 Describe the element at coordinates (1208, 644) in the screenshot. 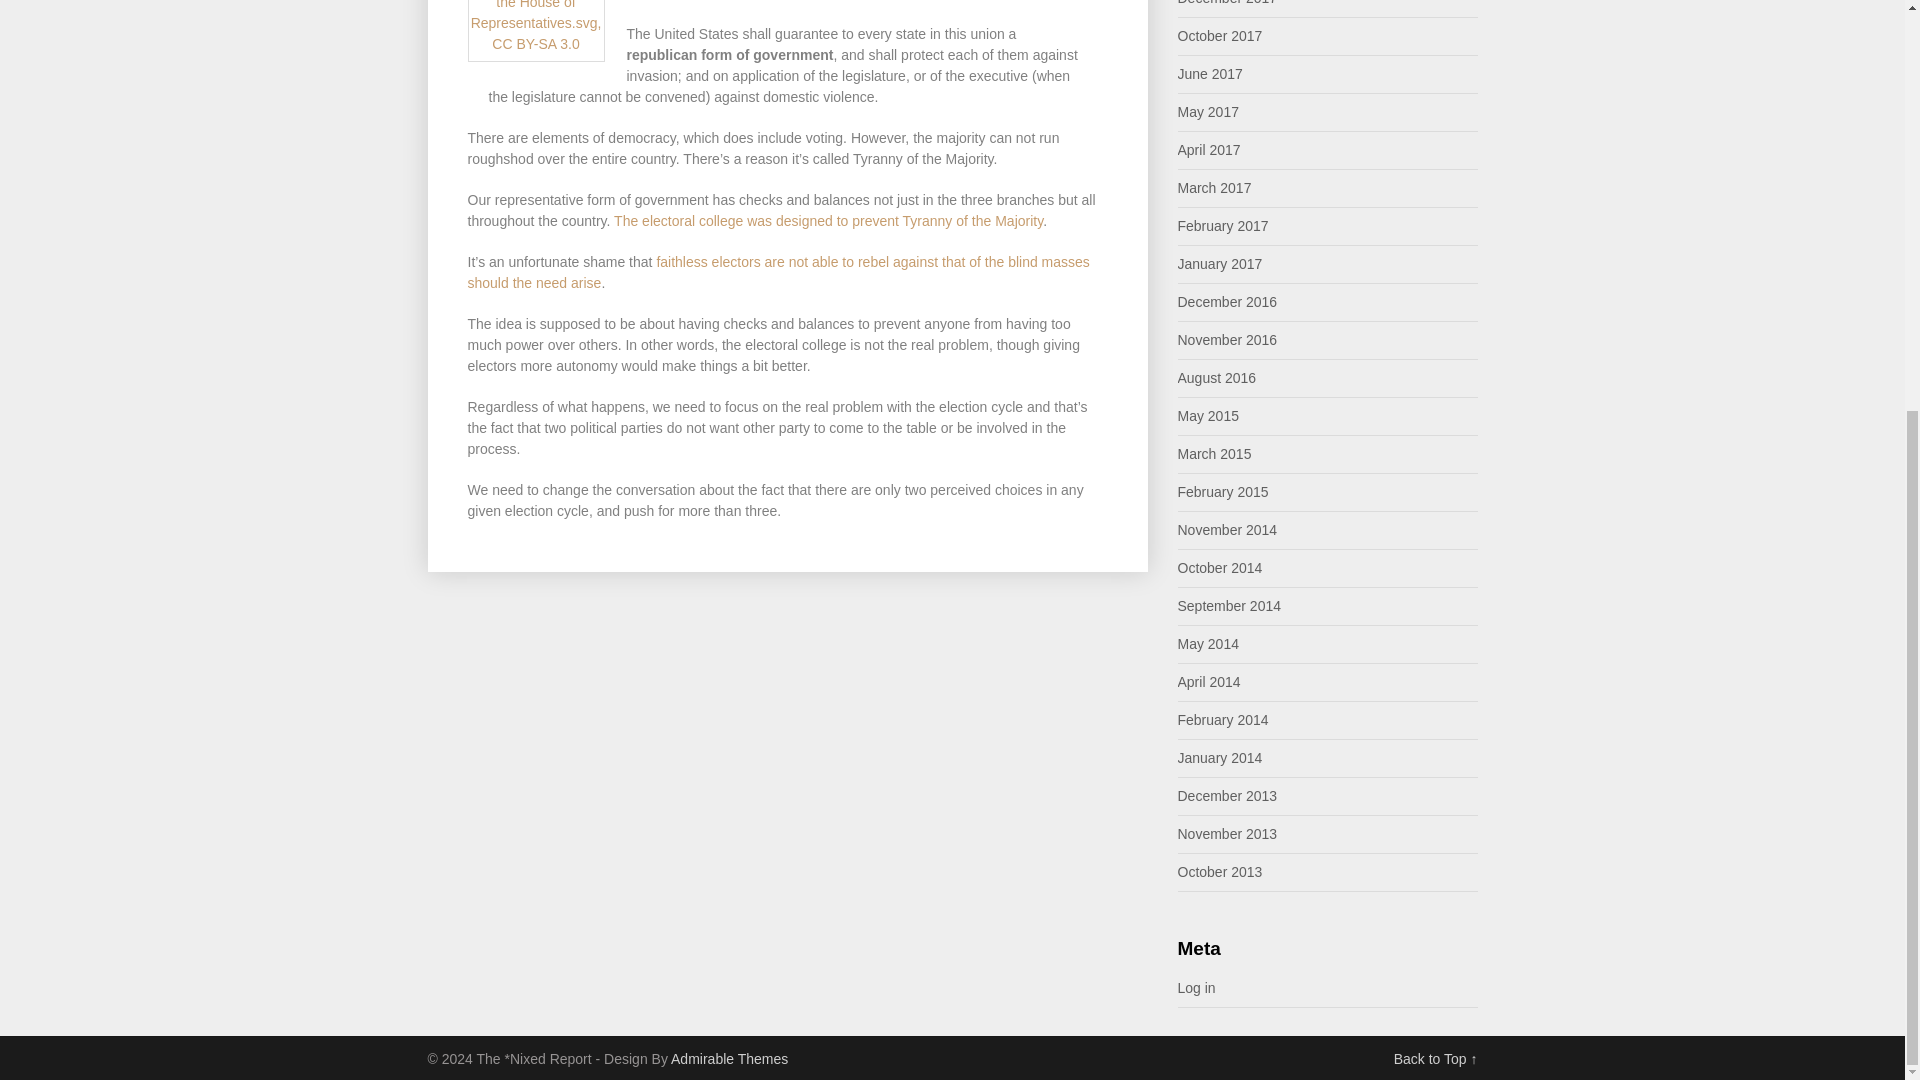

I see `May 2014` at that location.